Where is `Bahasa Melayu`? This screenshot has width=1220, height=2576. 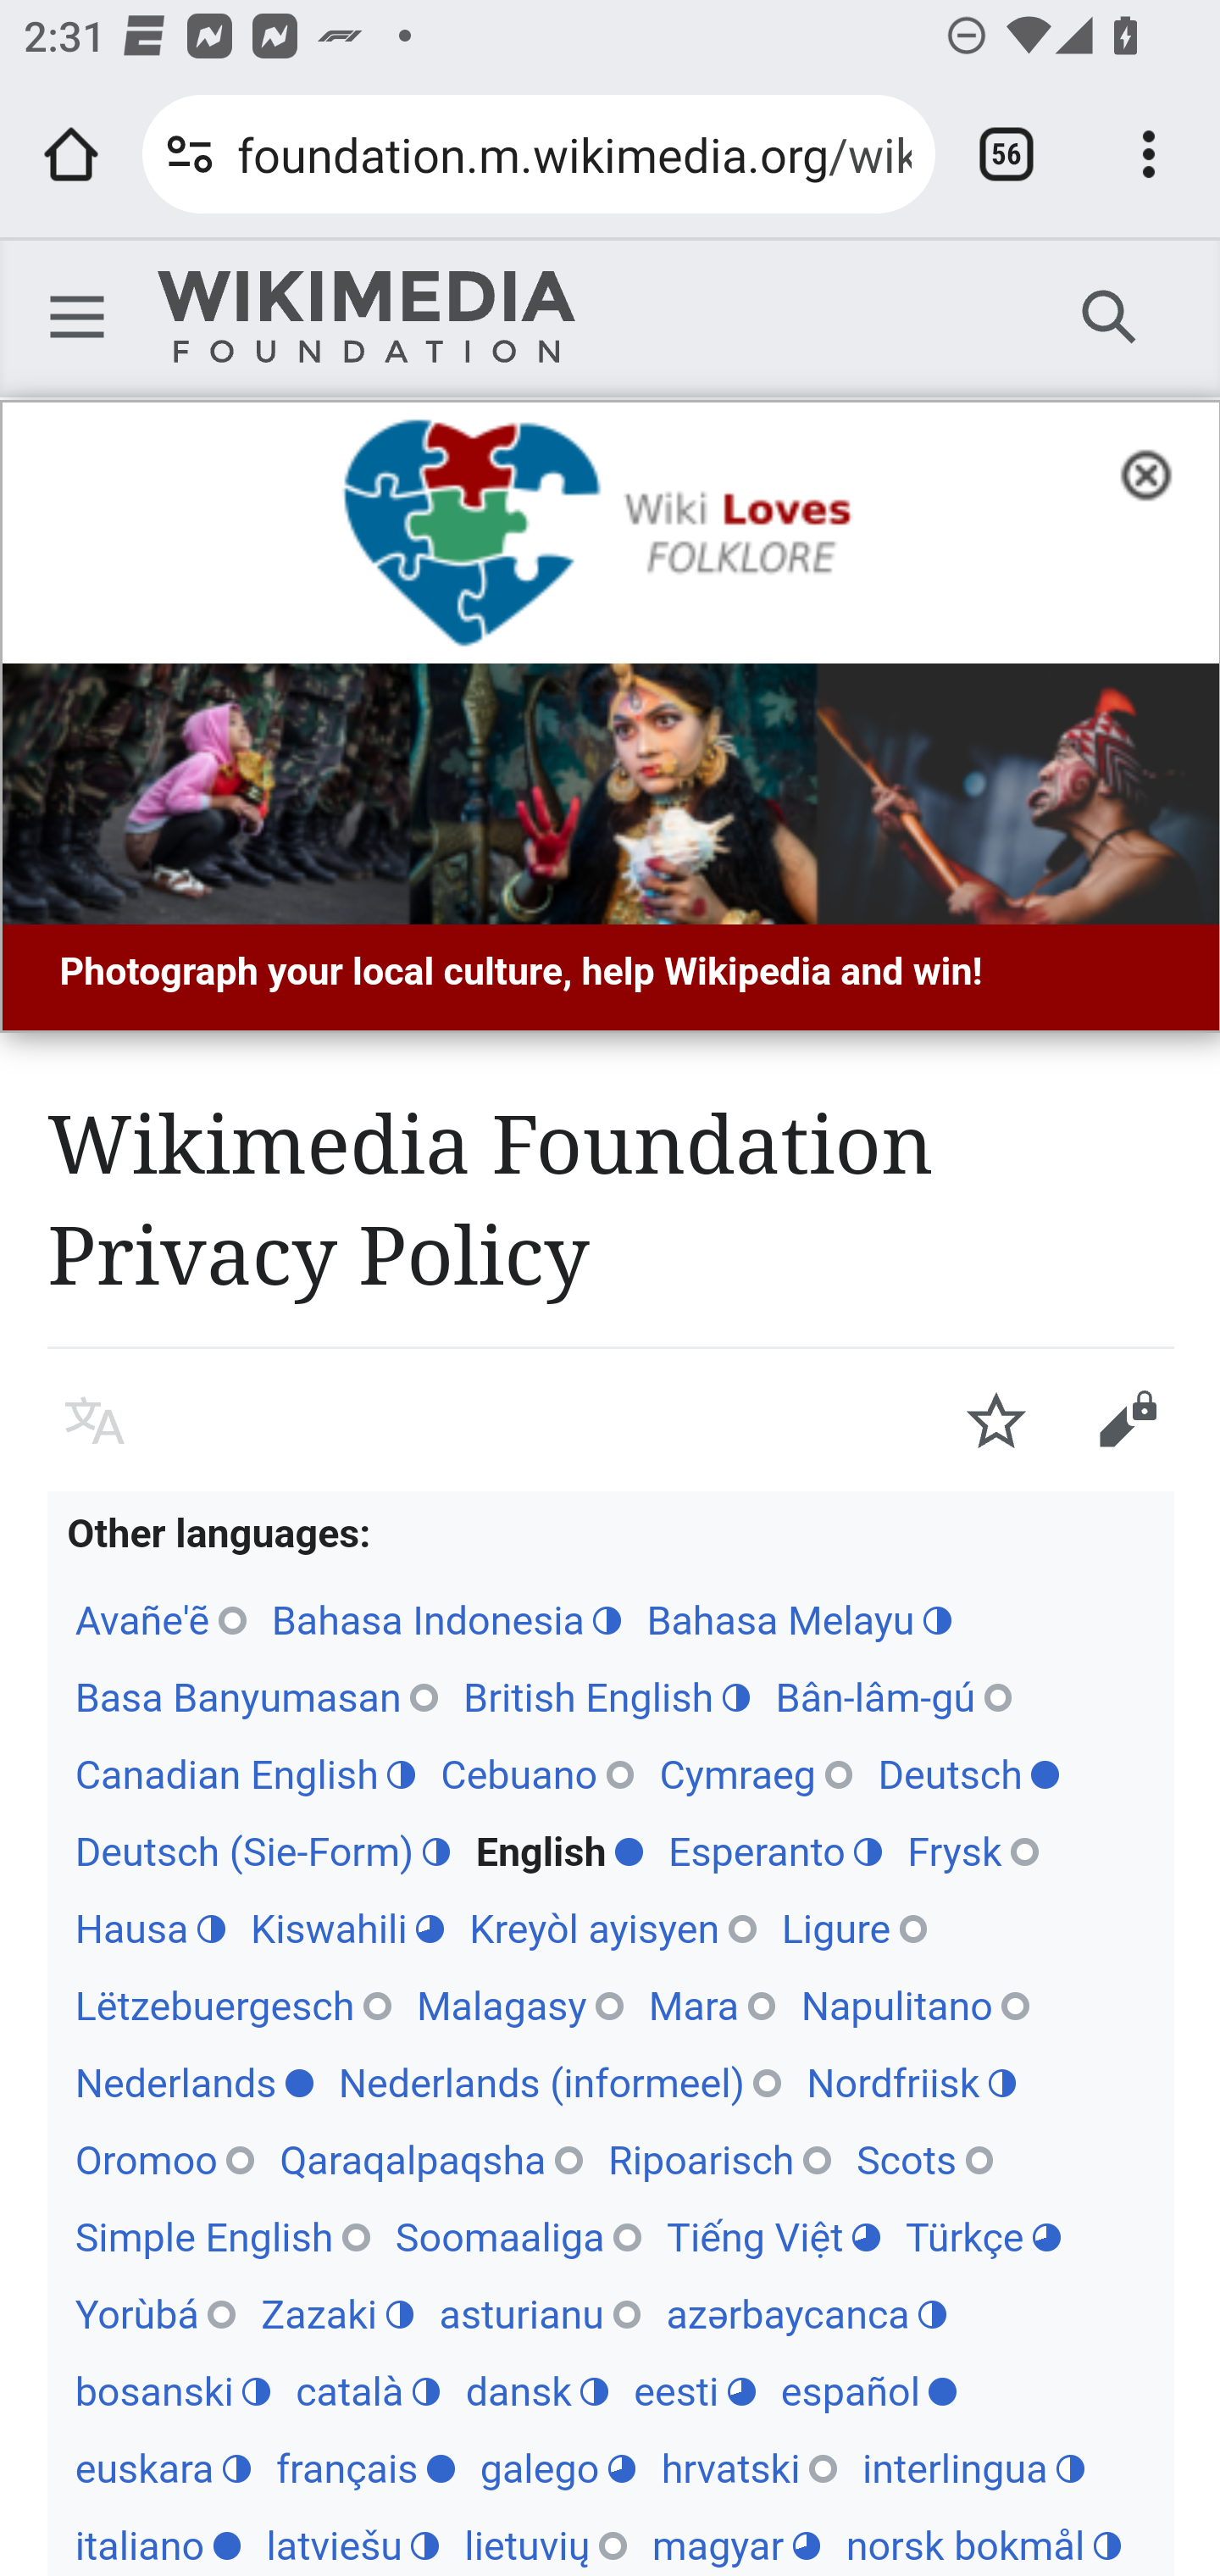
Bahasa Melayu is located at coordinates (799, 1620).